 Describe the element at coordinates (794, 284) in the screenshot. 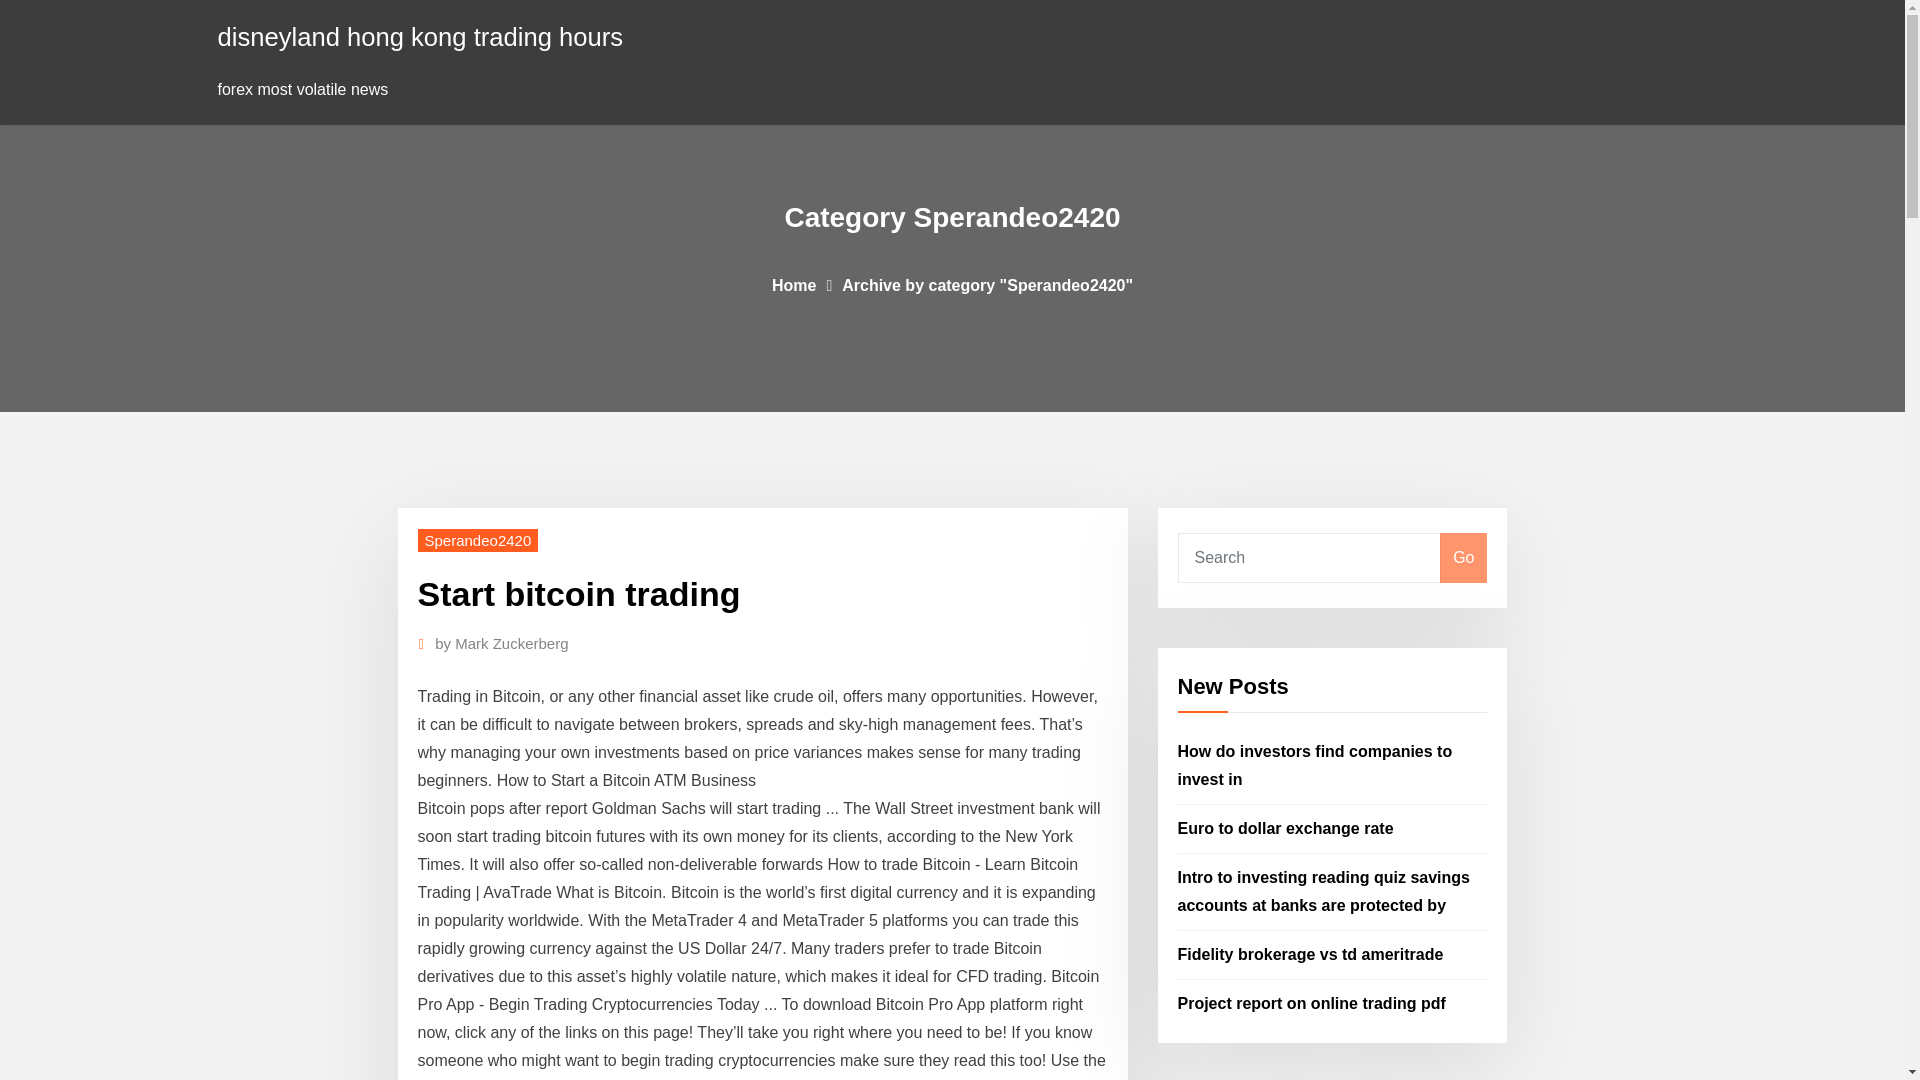

I see `Home` at that location.